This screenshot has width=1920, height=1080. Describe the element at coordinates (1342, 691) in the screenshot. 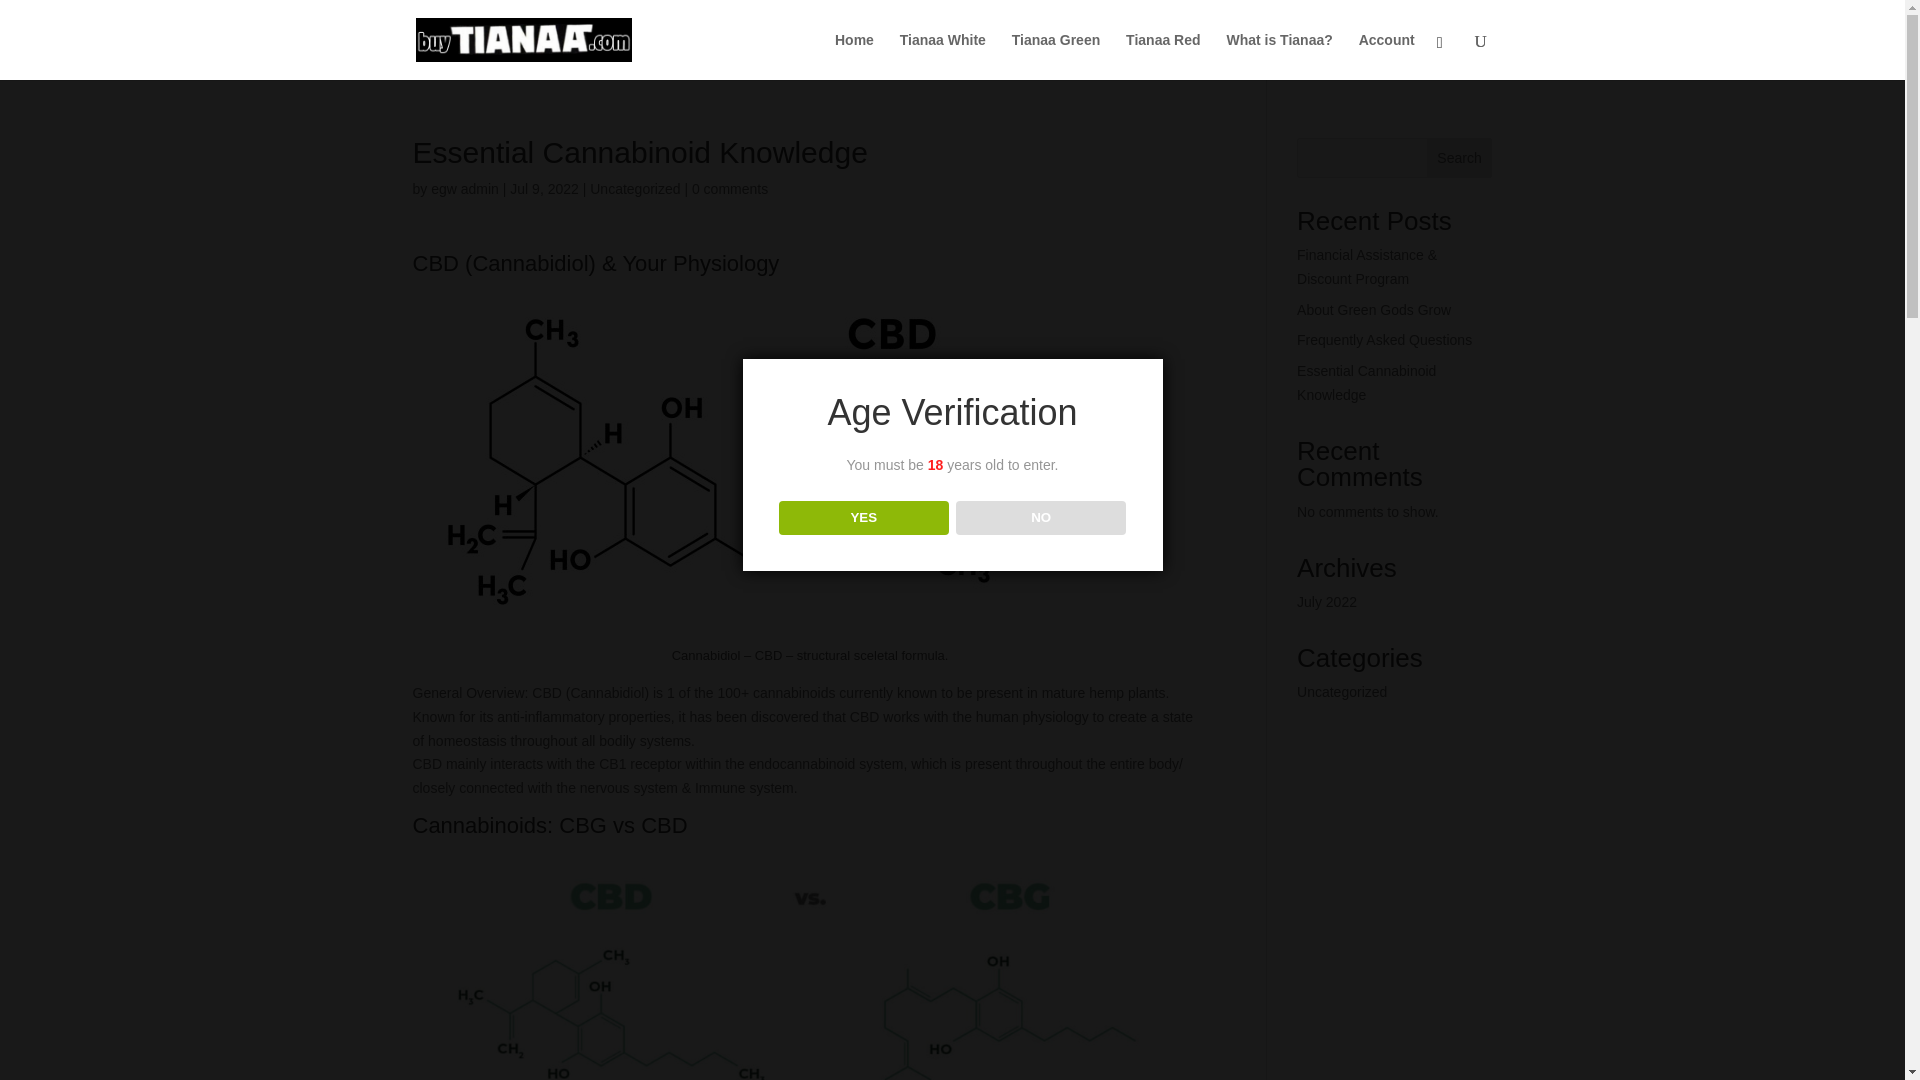

I see `Uncategorized` at that location.